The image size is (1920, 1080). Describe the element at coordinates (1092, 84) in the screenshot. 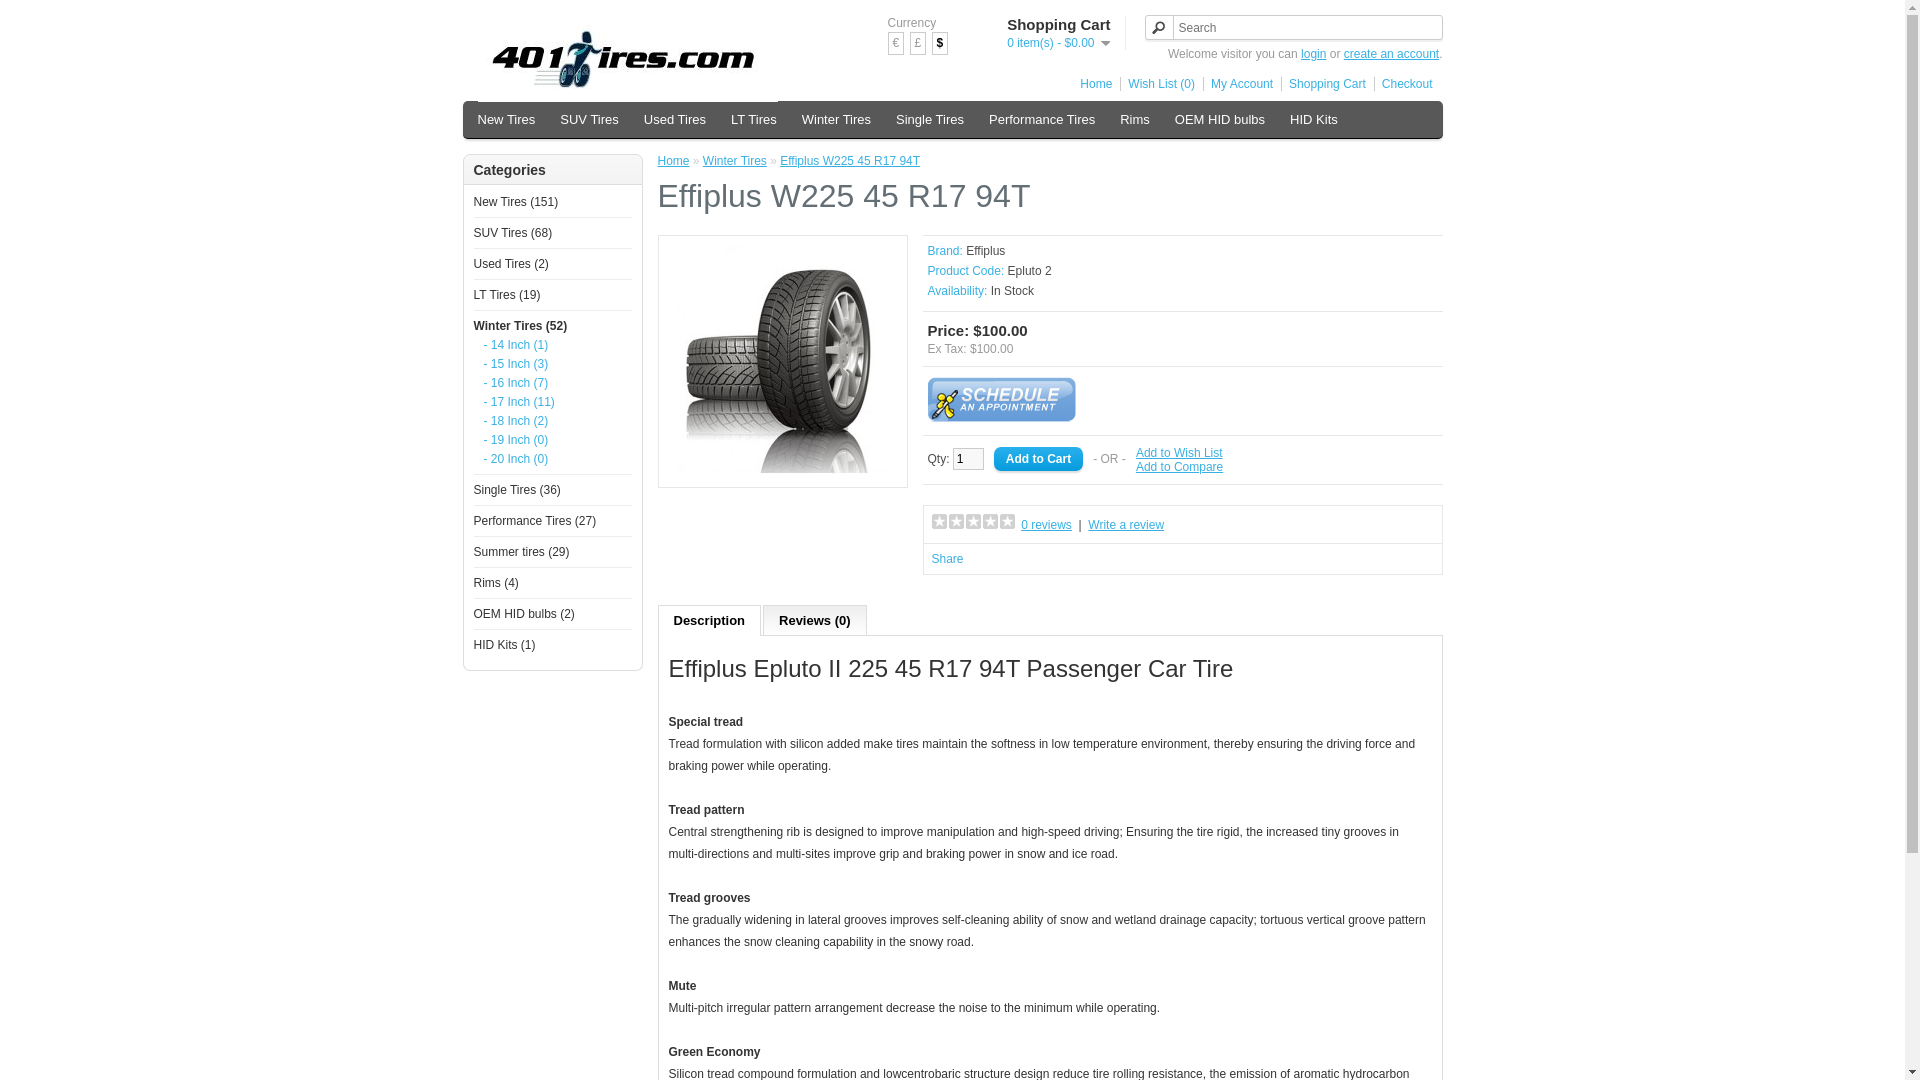

I see `Home` at that location.